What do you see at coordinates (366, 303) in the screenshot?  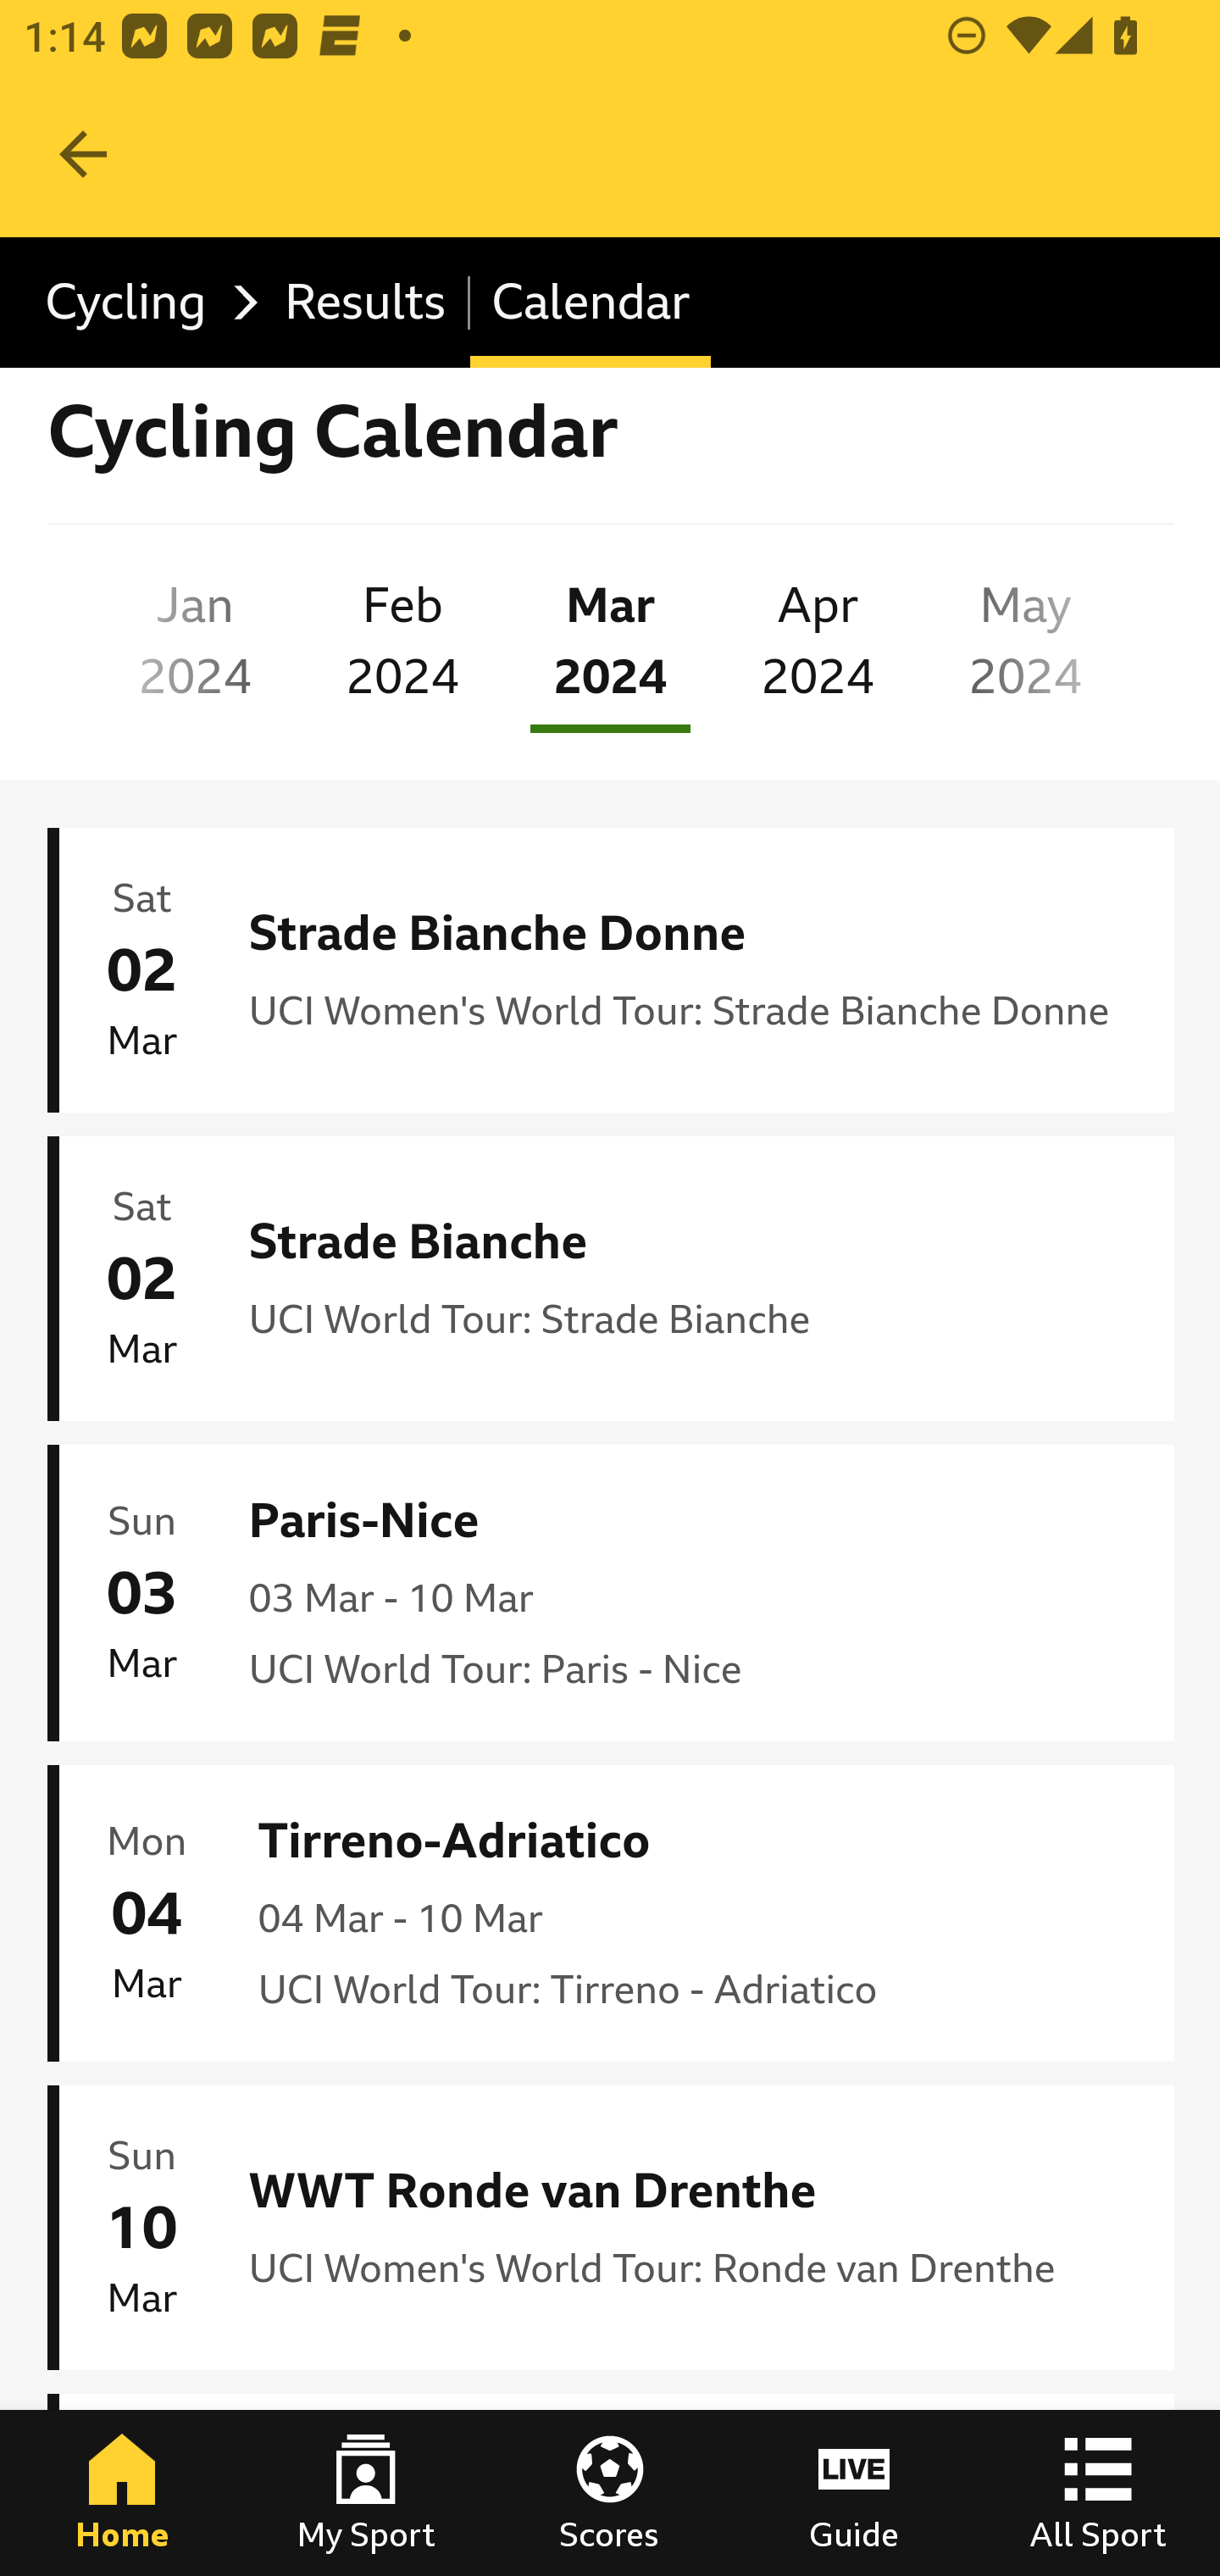 I see `Results` at bounding box center [366, 303].